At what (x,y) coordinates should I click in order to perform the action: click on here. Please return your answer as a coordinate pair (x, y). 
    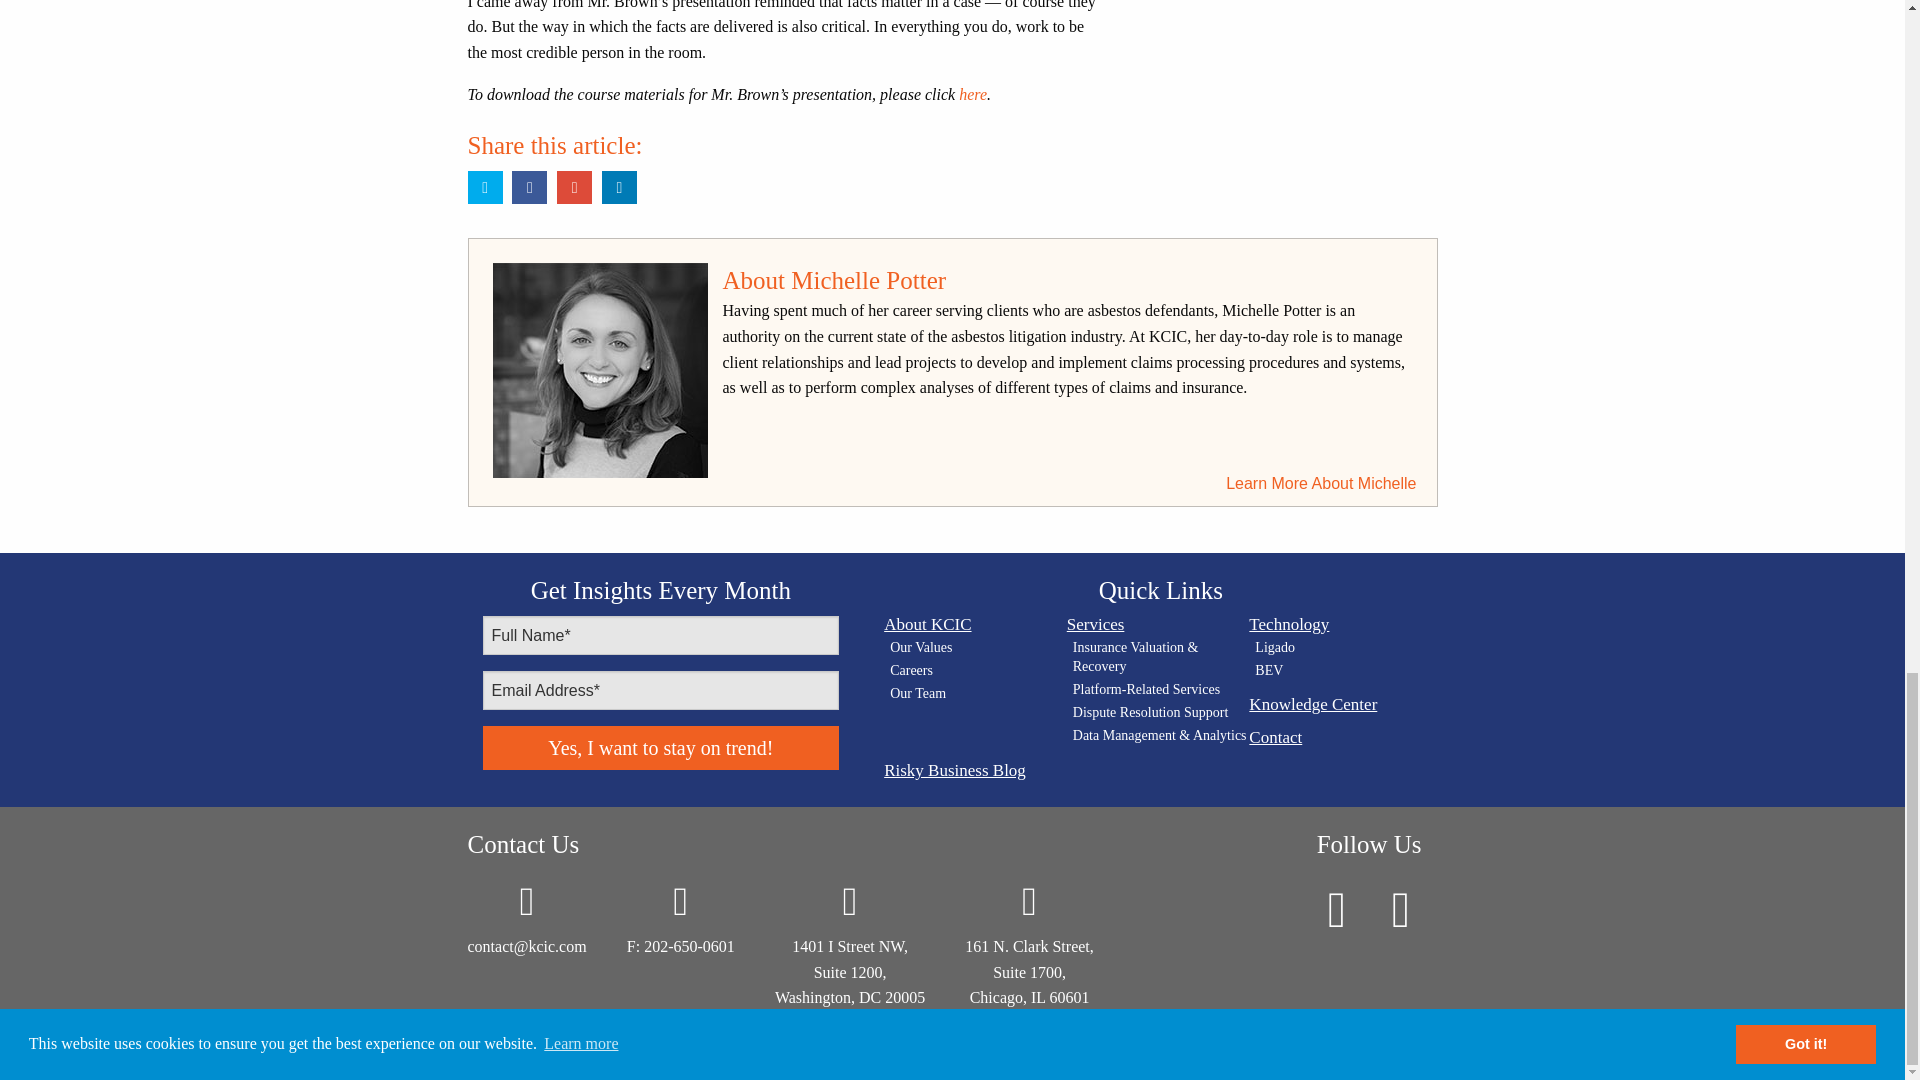
    Looking at the image, I should click on (972, 94).